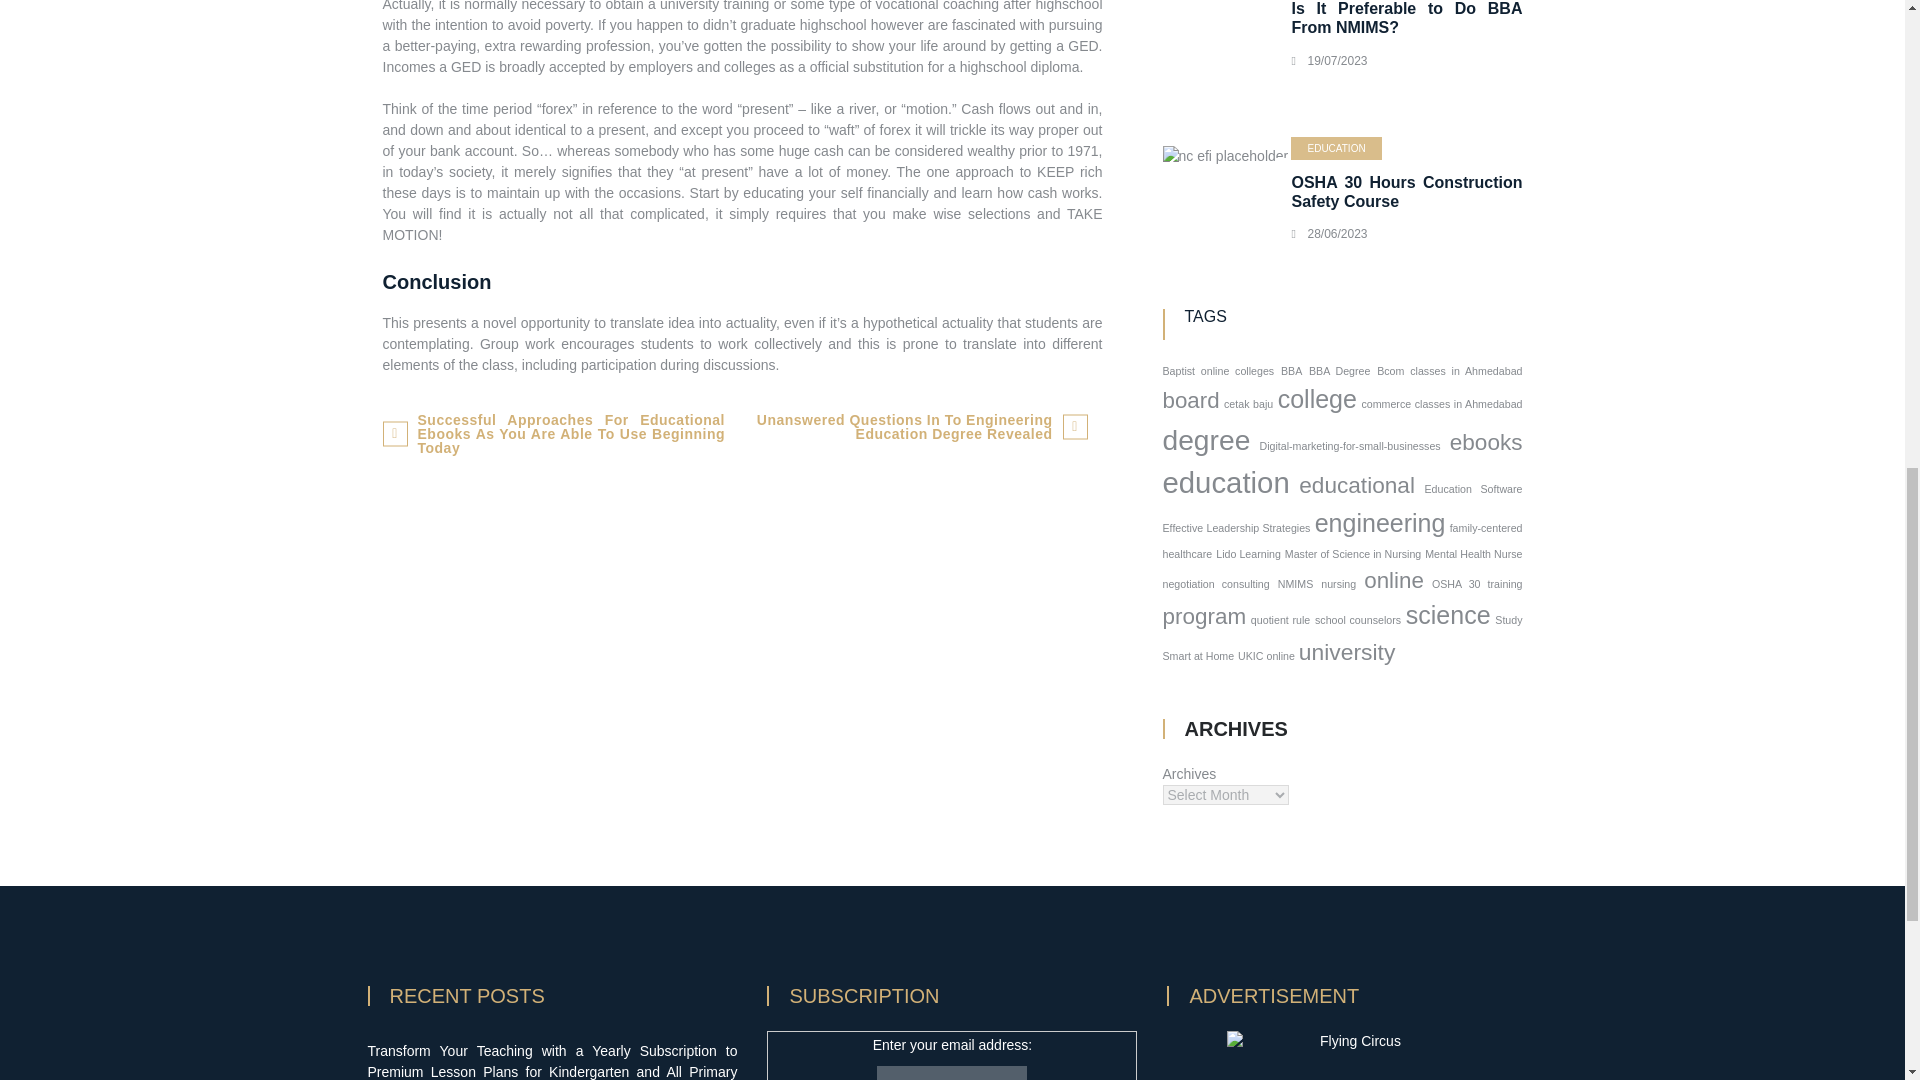  I want to click on Flying Circus, so click(1351, 1056).